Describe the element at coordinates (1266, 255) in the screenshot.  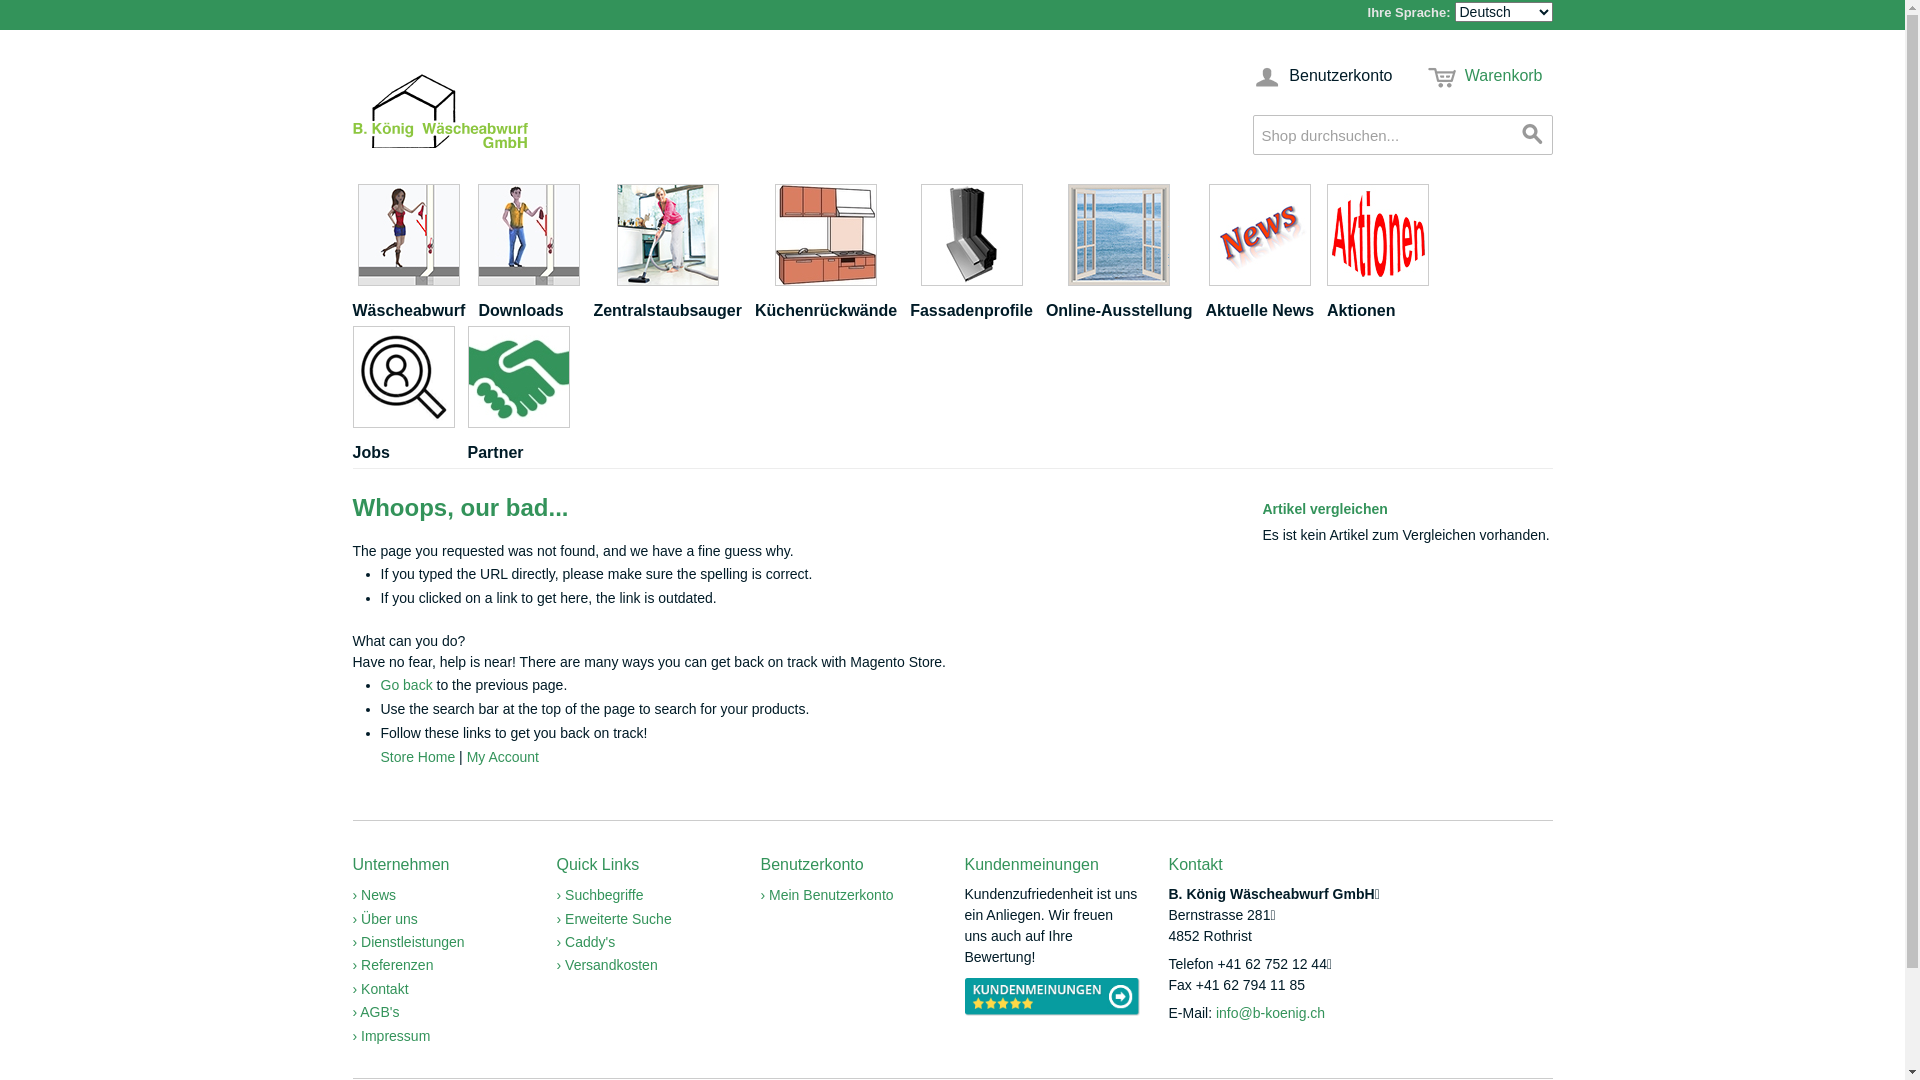
I see `Aktuelle News` at that location.